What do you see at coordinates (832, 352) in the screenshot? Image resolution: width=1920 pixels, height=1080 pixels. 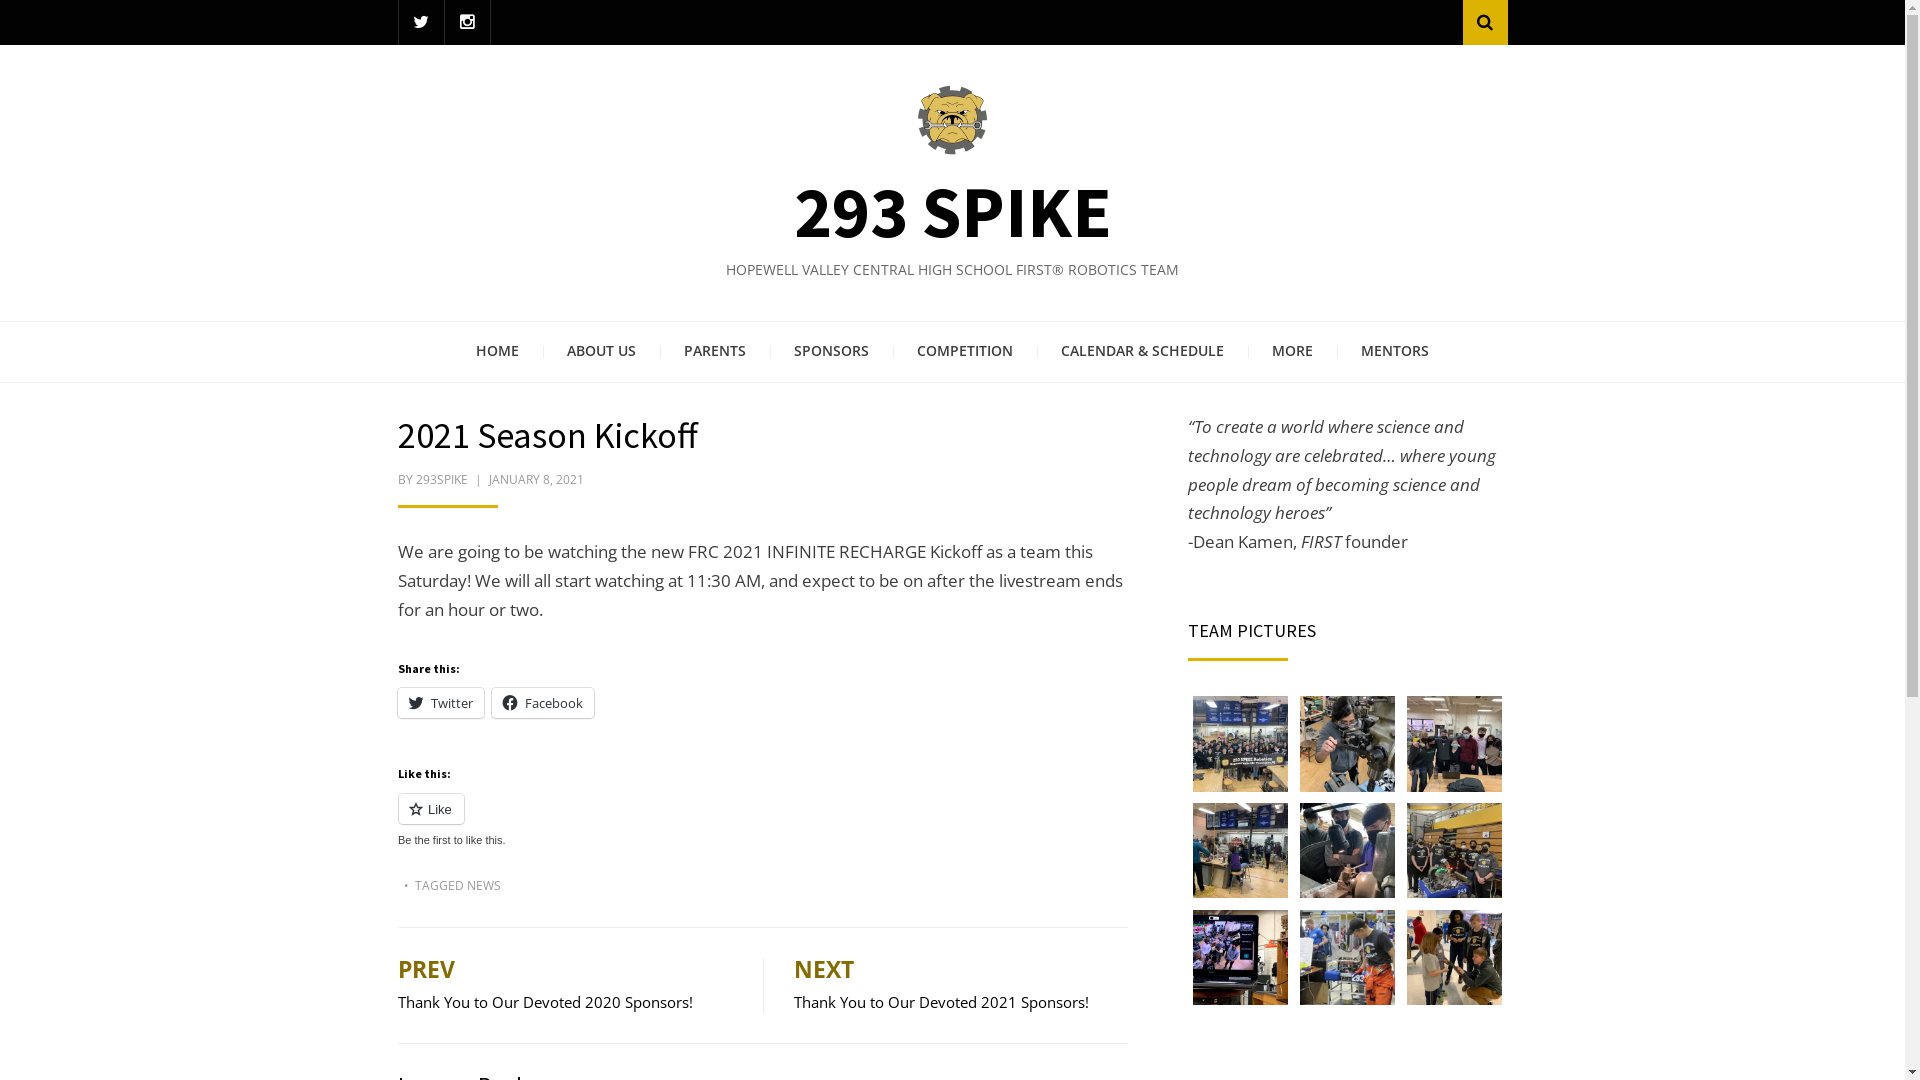 I see `SPONSORS` at bounding box center [832, 352].